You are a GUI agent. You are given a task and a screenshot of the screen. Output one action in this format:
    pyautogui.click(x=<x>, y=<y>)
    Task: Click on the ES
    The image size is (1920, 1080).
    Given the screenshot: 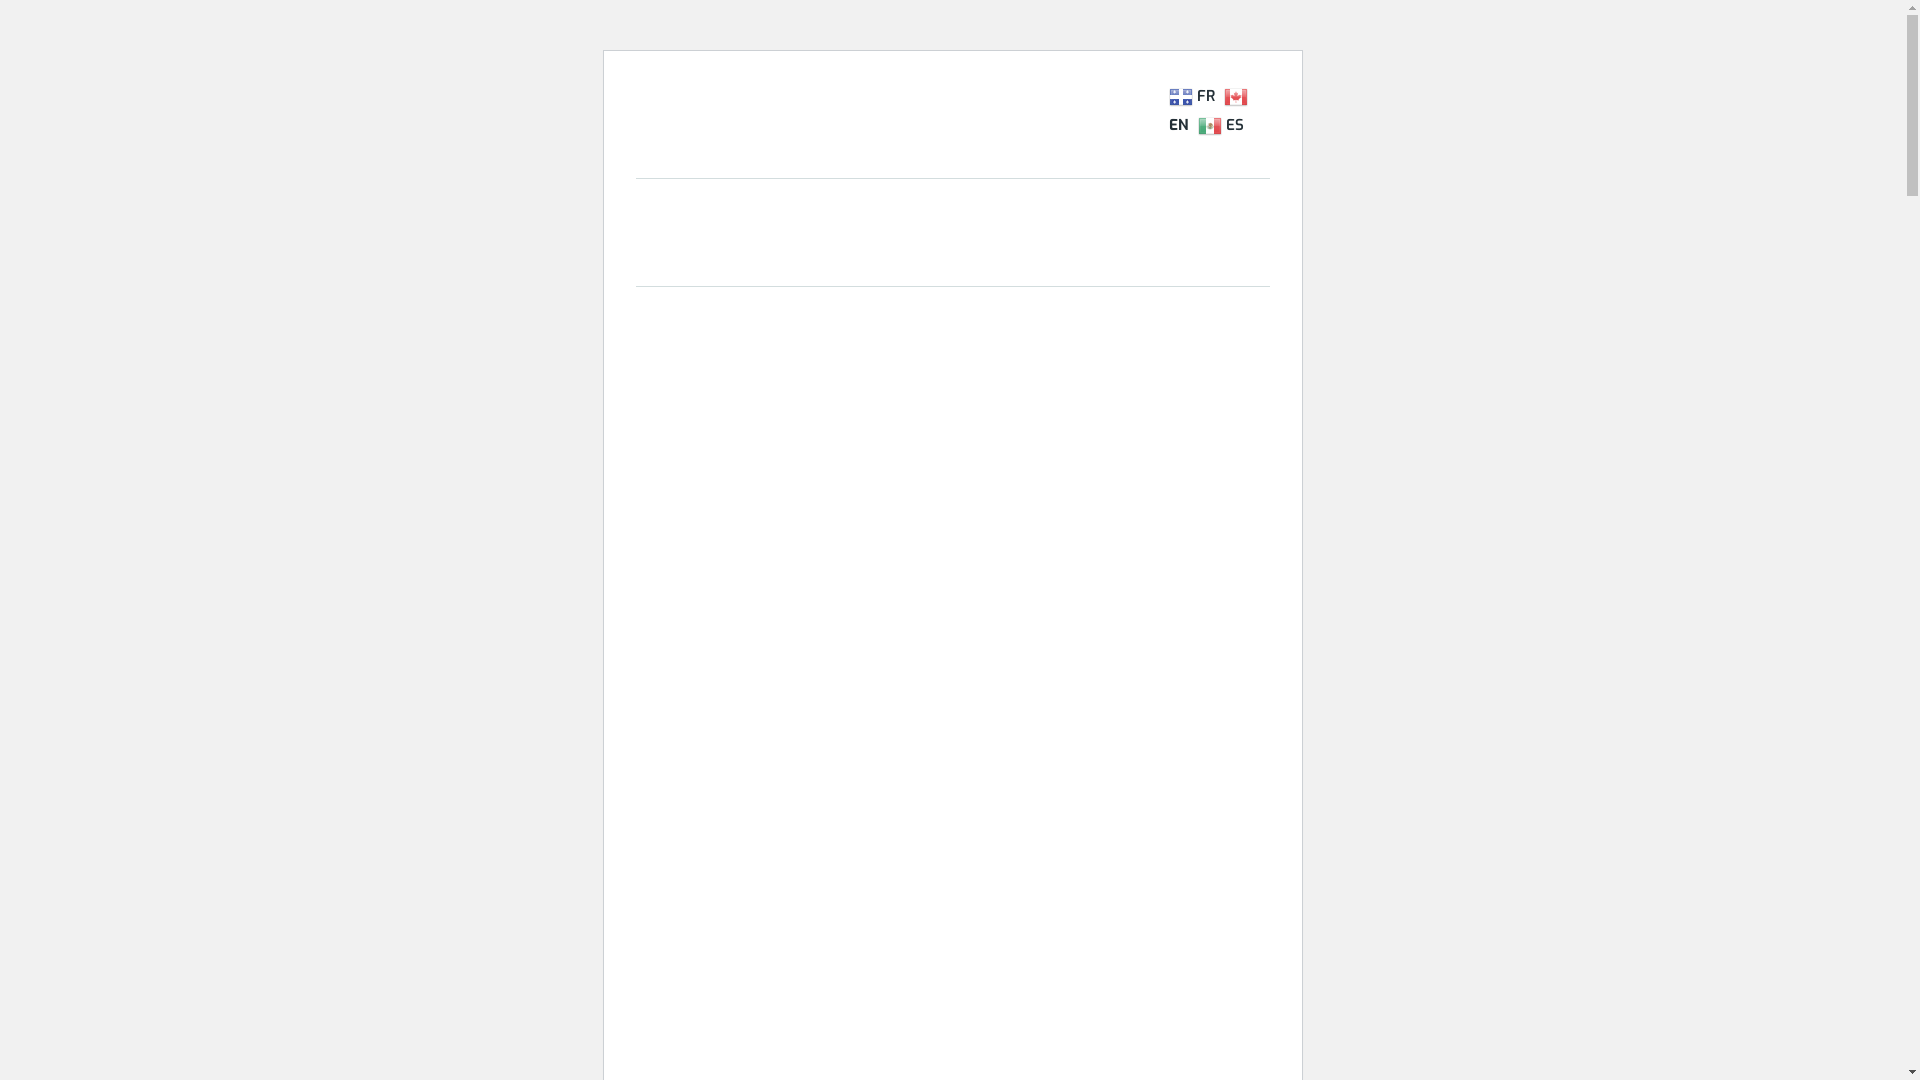 What is the action you would take?
    pyautogui.click(x=1224, y=124)
    